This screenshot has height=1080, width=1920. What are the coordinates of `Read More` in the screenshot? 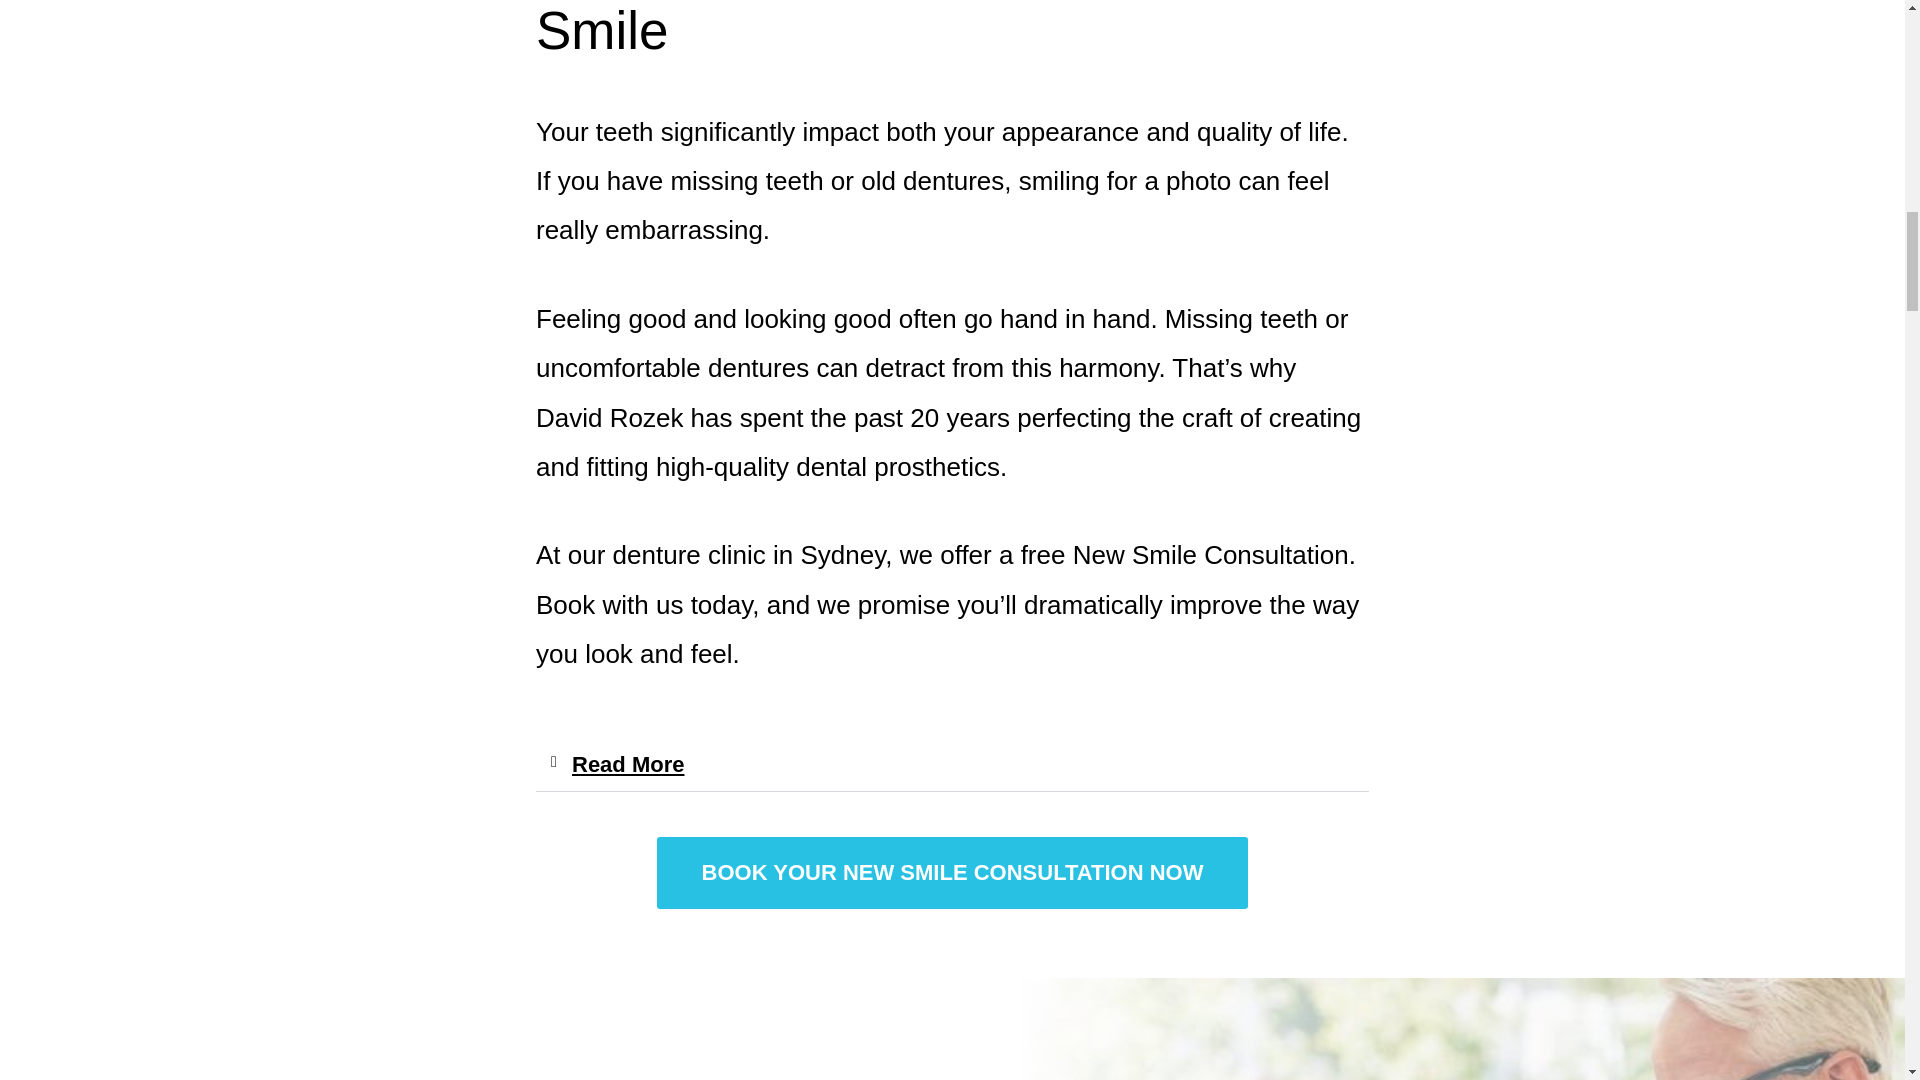 It's located at (628, 764).